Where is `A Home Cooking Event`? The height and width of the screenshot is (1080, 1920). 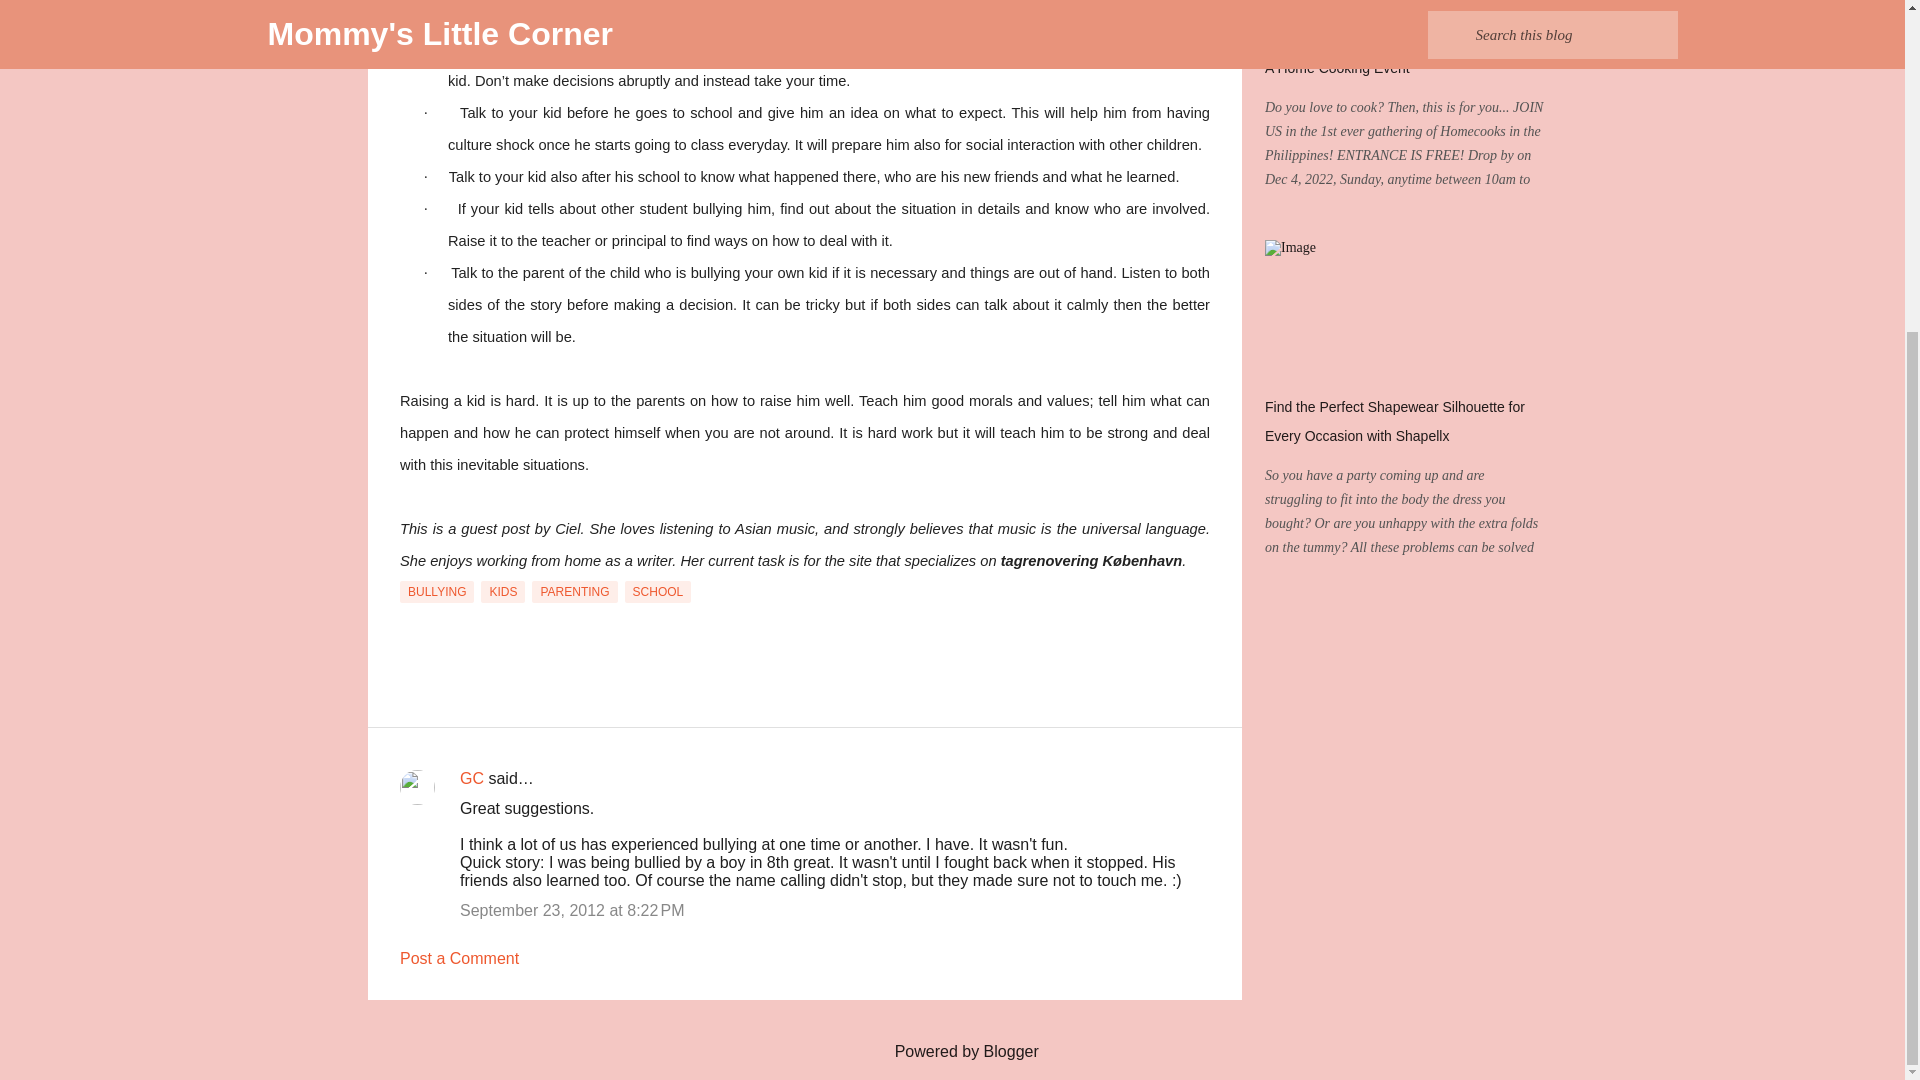
A Home Cooking Event is located at coordinates (1337, 68).